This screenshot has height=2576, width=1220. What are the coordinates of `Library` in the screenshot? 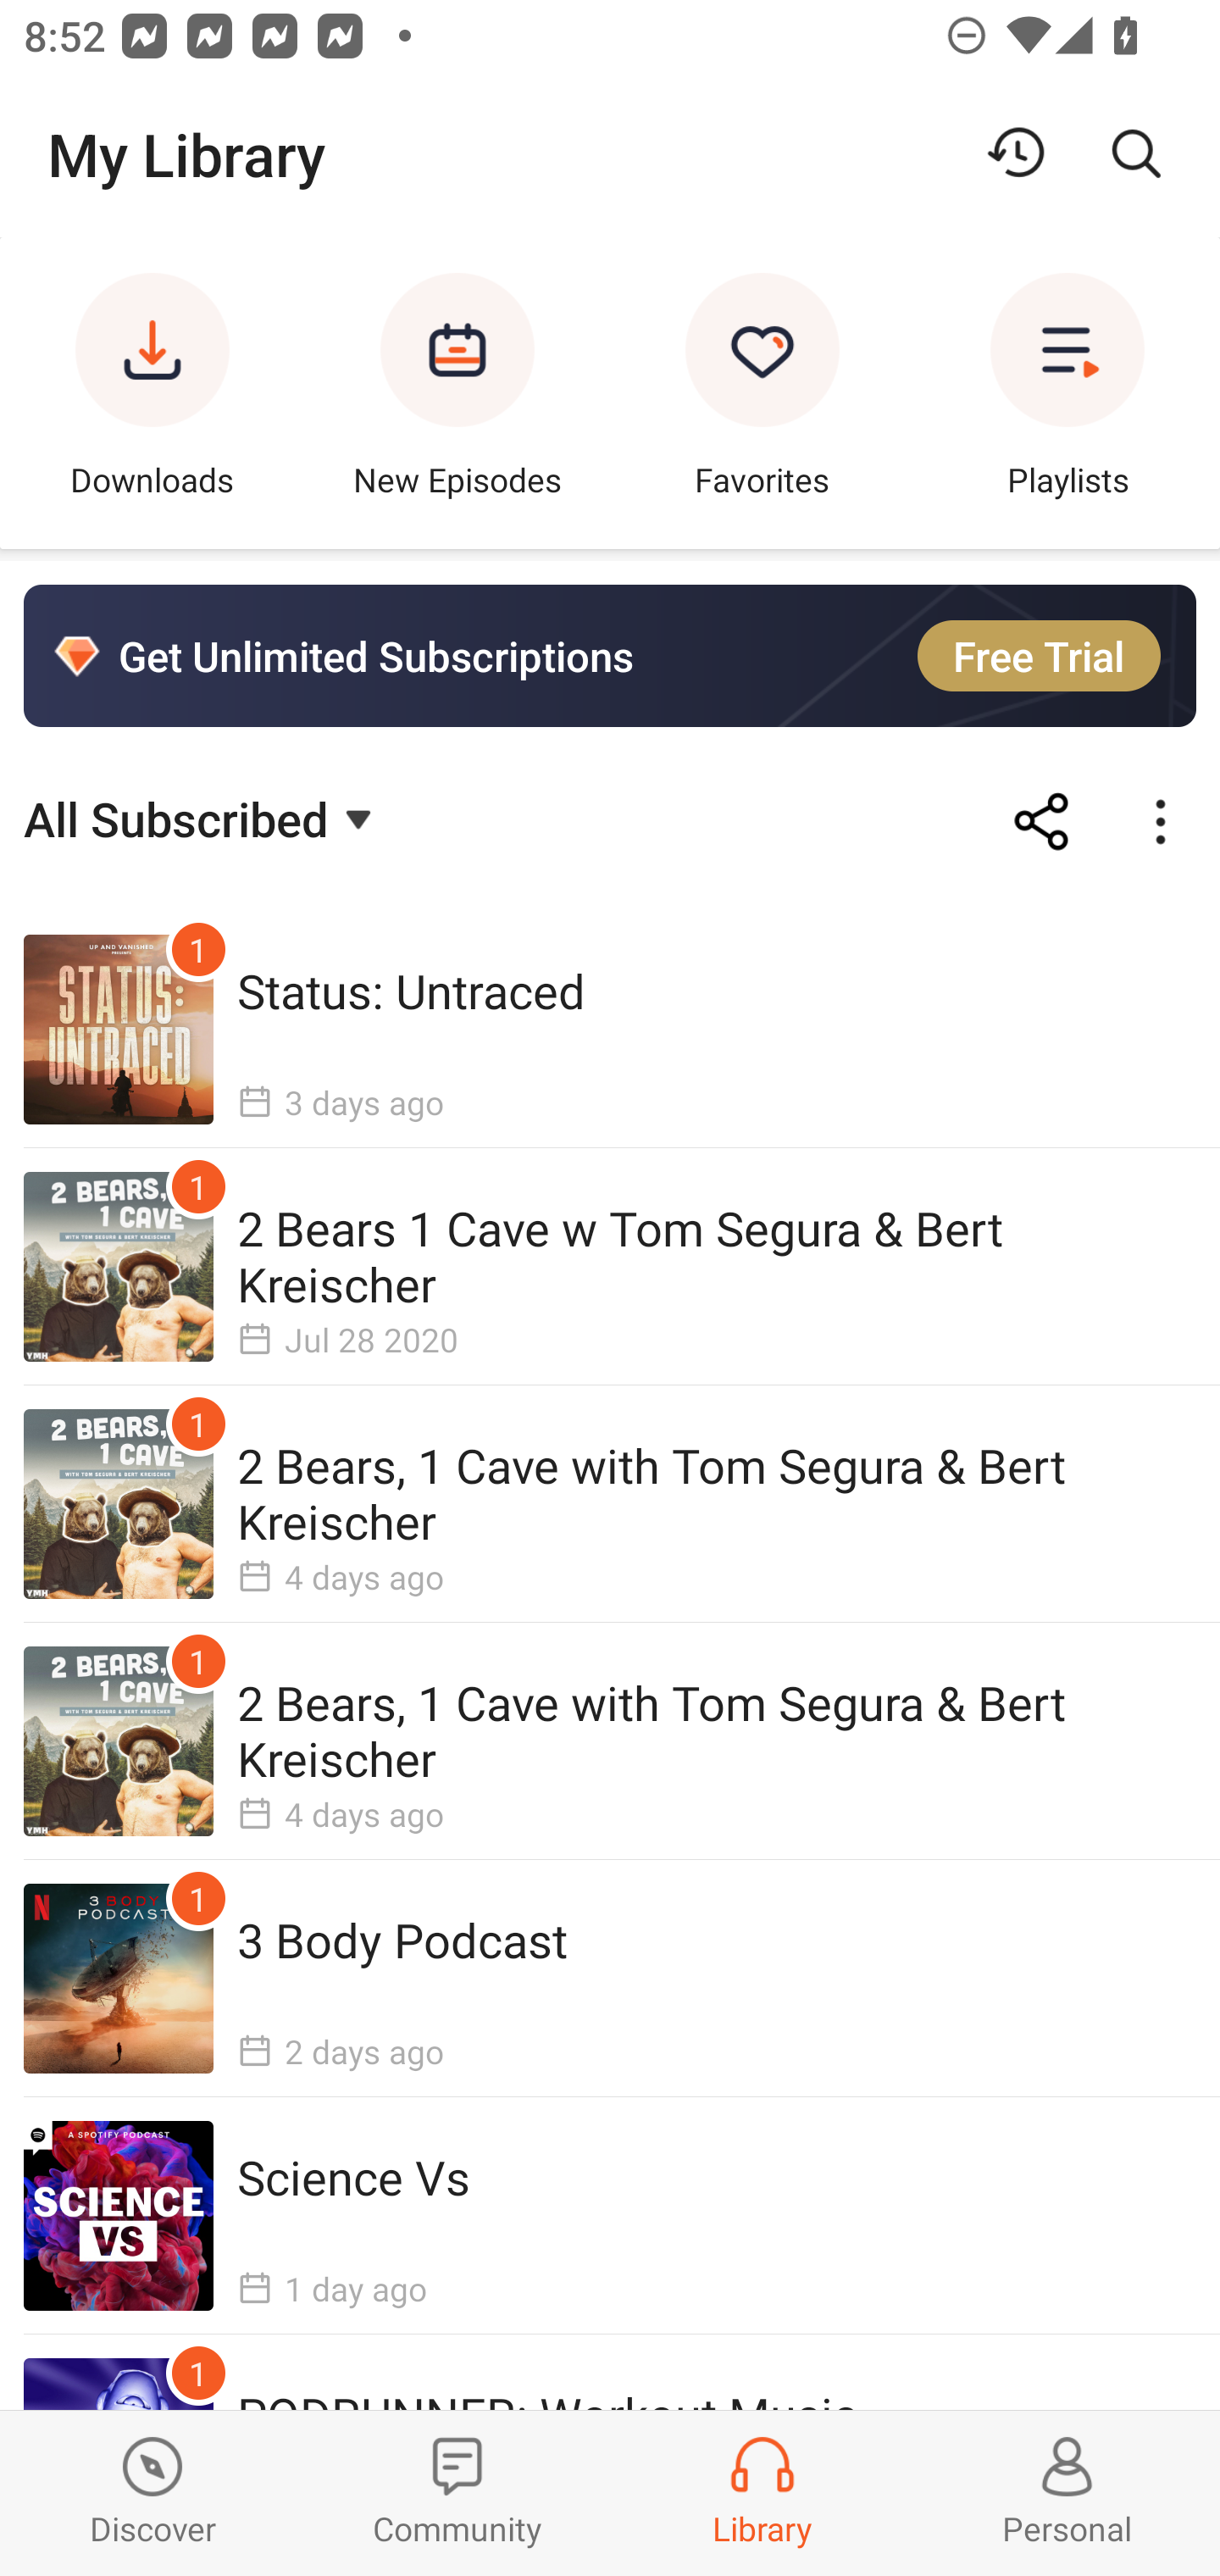 It's located at (762, 2493).